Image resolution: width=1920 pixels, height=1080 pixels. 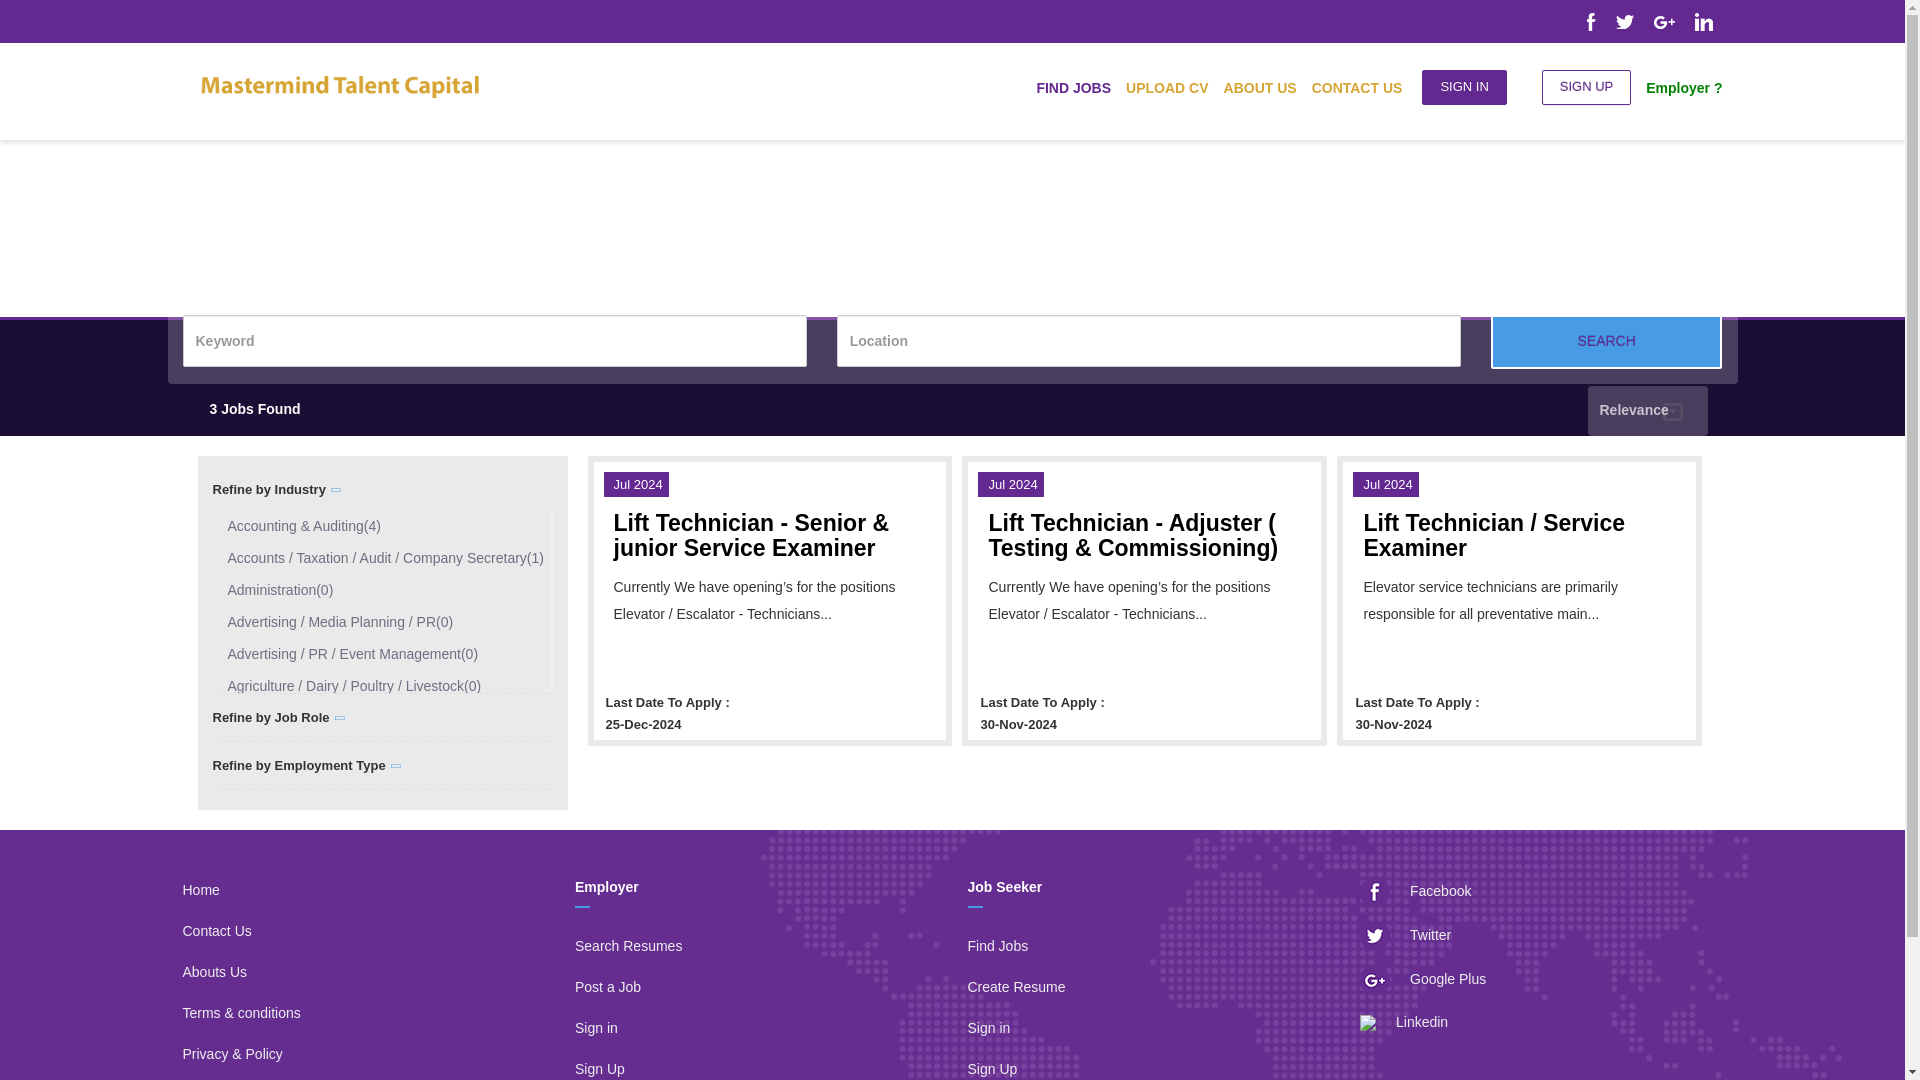 I want to click on SIGN UP, so click(x=1586, y=87).